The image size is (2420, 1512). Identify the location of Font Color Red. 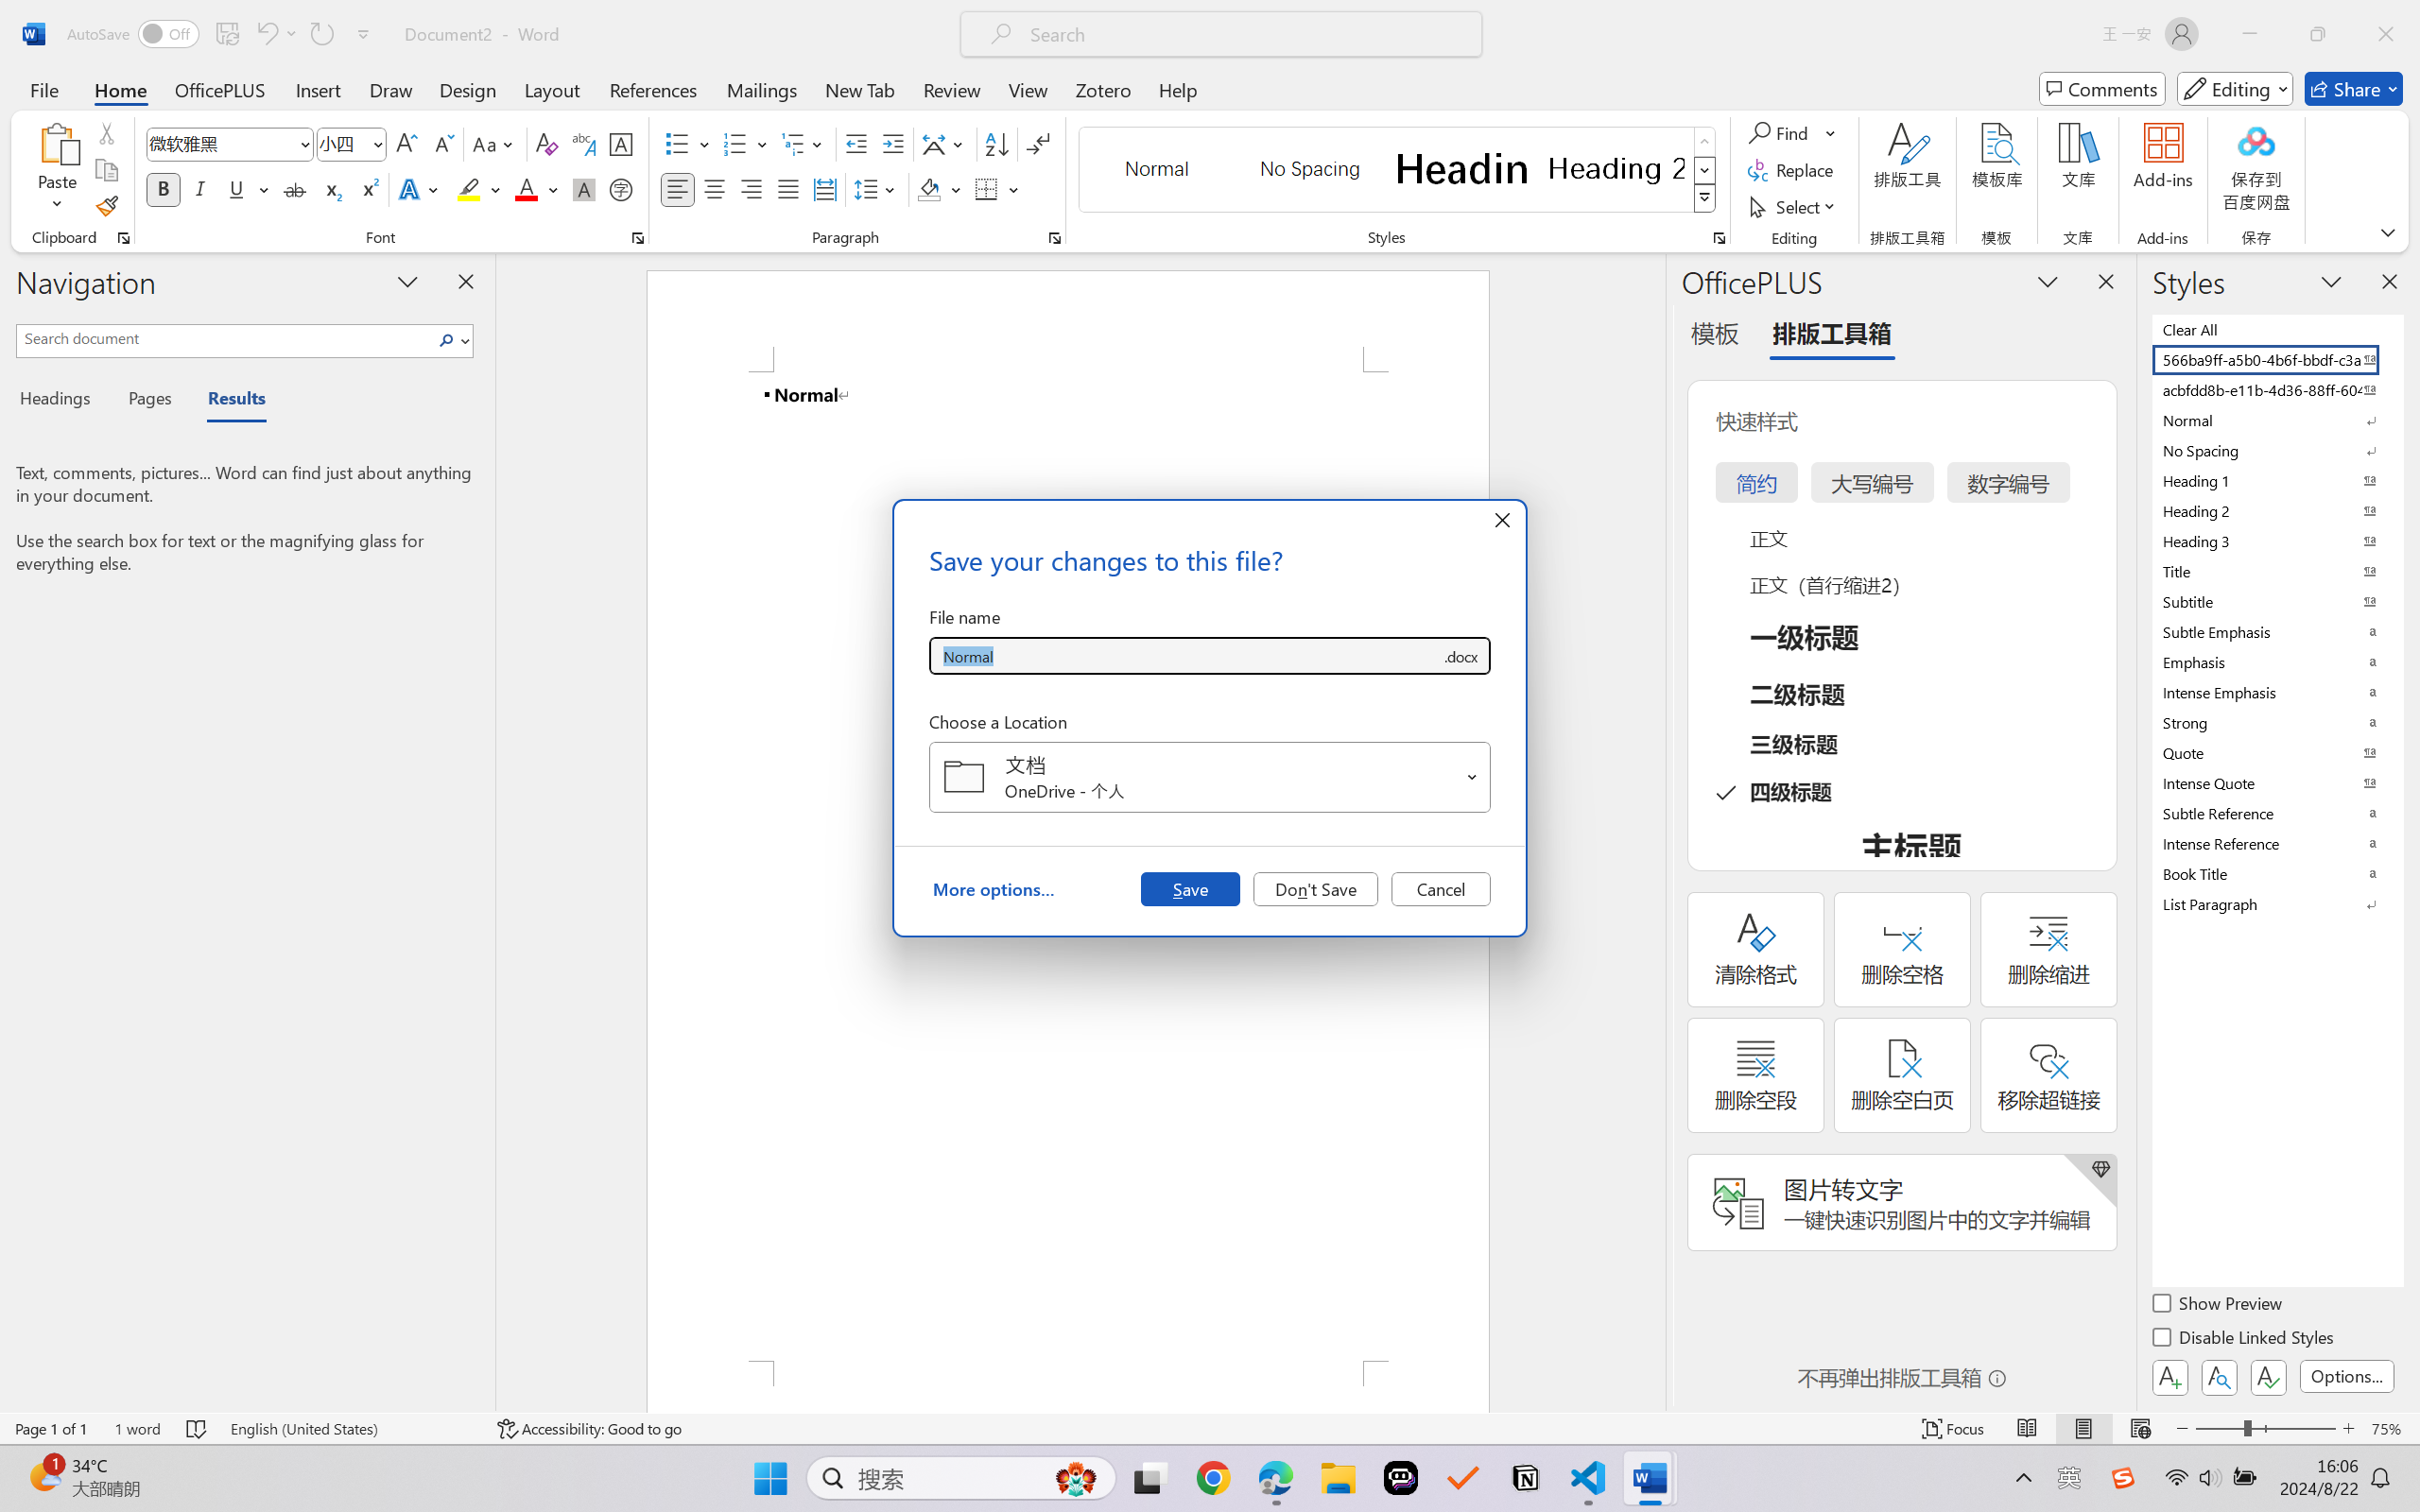
(527, 189).